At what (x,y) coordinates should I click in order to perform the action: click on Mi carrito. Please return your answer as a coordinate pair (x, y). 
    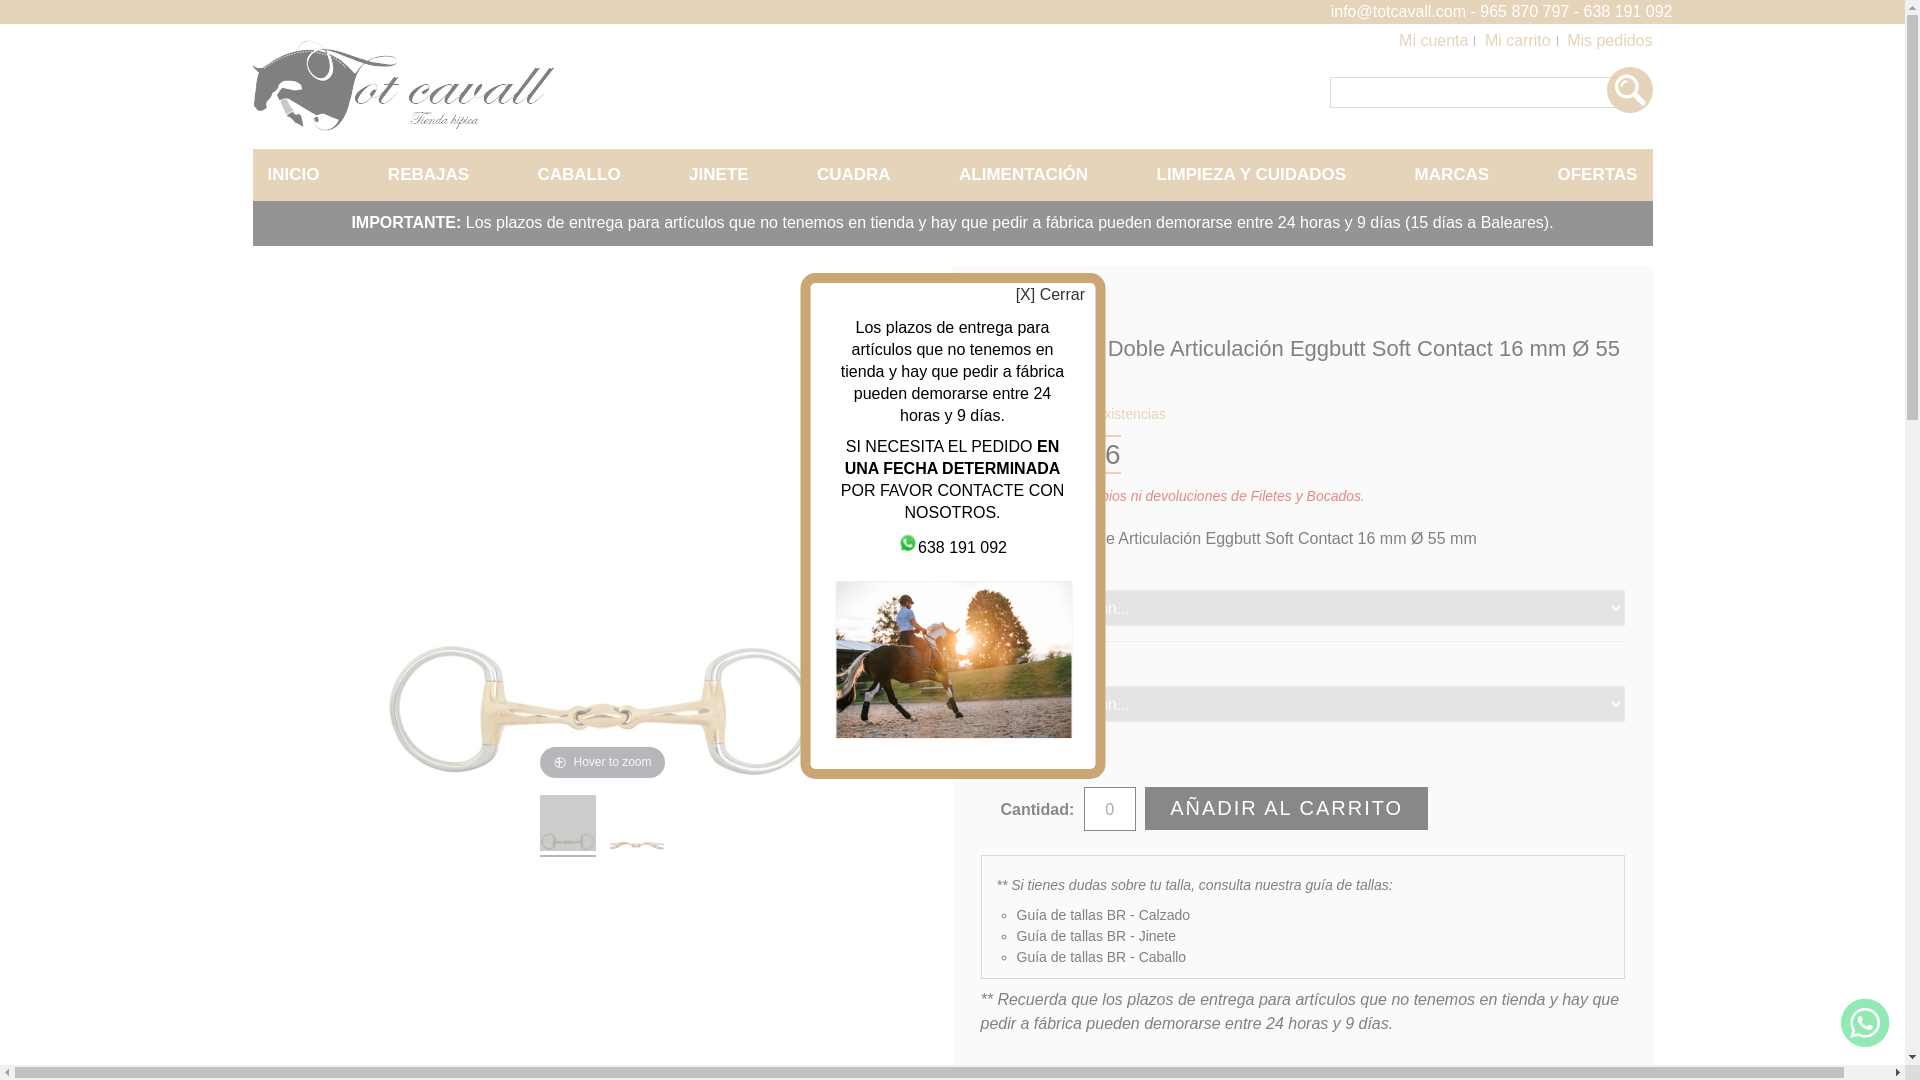
    Looking at the image, I should click on (1520, 40).